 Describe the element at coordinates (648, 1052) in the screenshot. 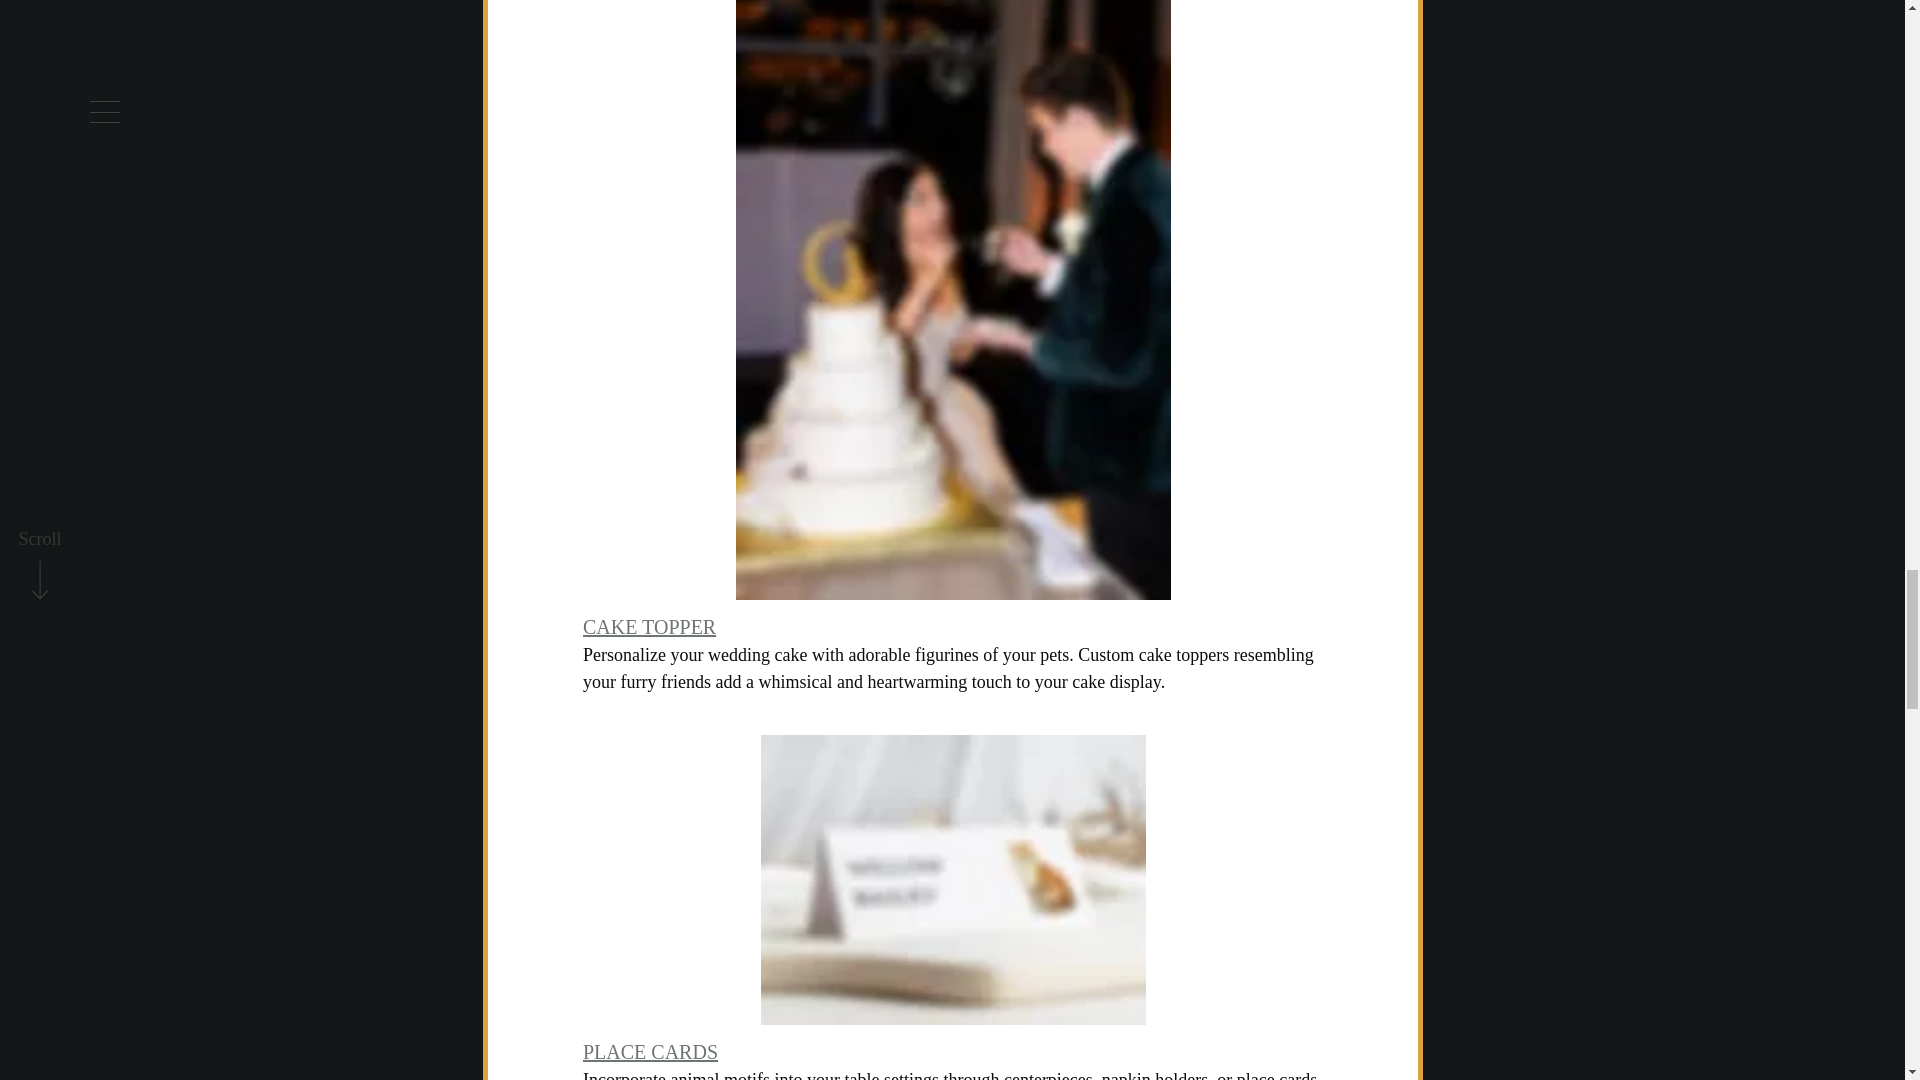

I see `PLACE CARDS` at that location.